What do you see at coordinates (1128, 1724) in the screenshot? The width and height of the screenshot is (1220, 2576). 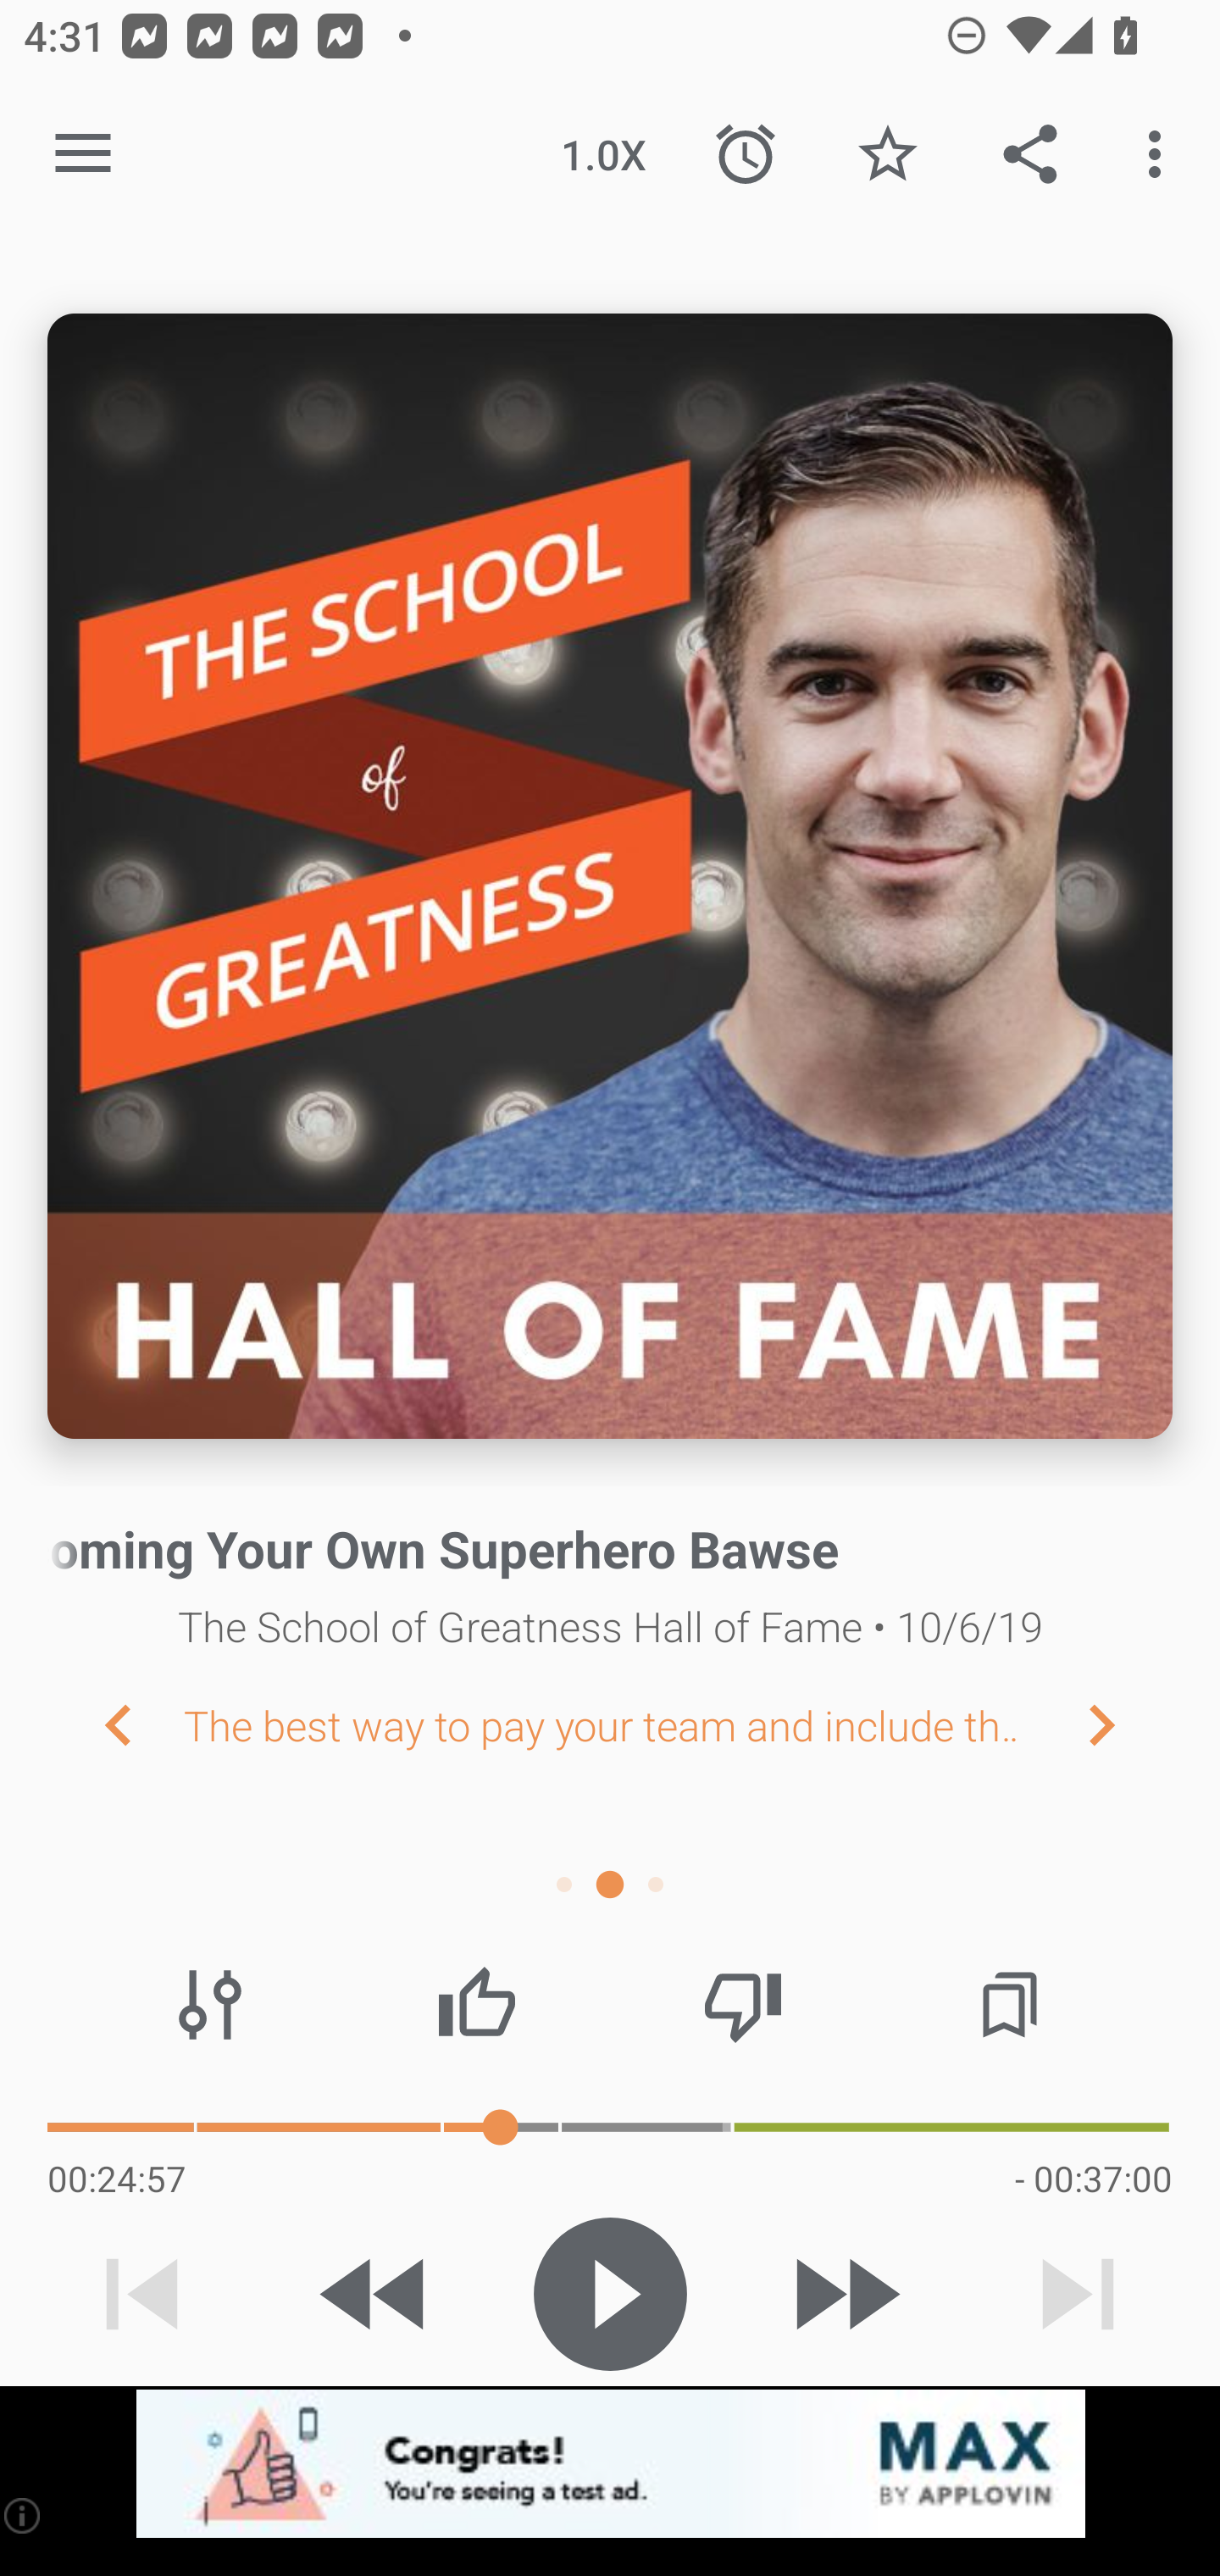 I see `Next Chapter` at bounding box center [1128, 1724].